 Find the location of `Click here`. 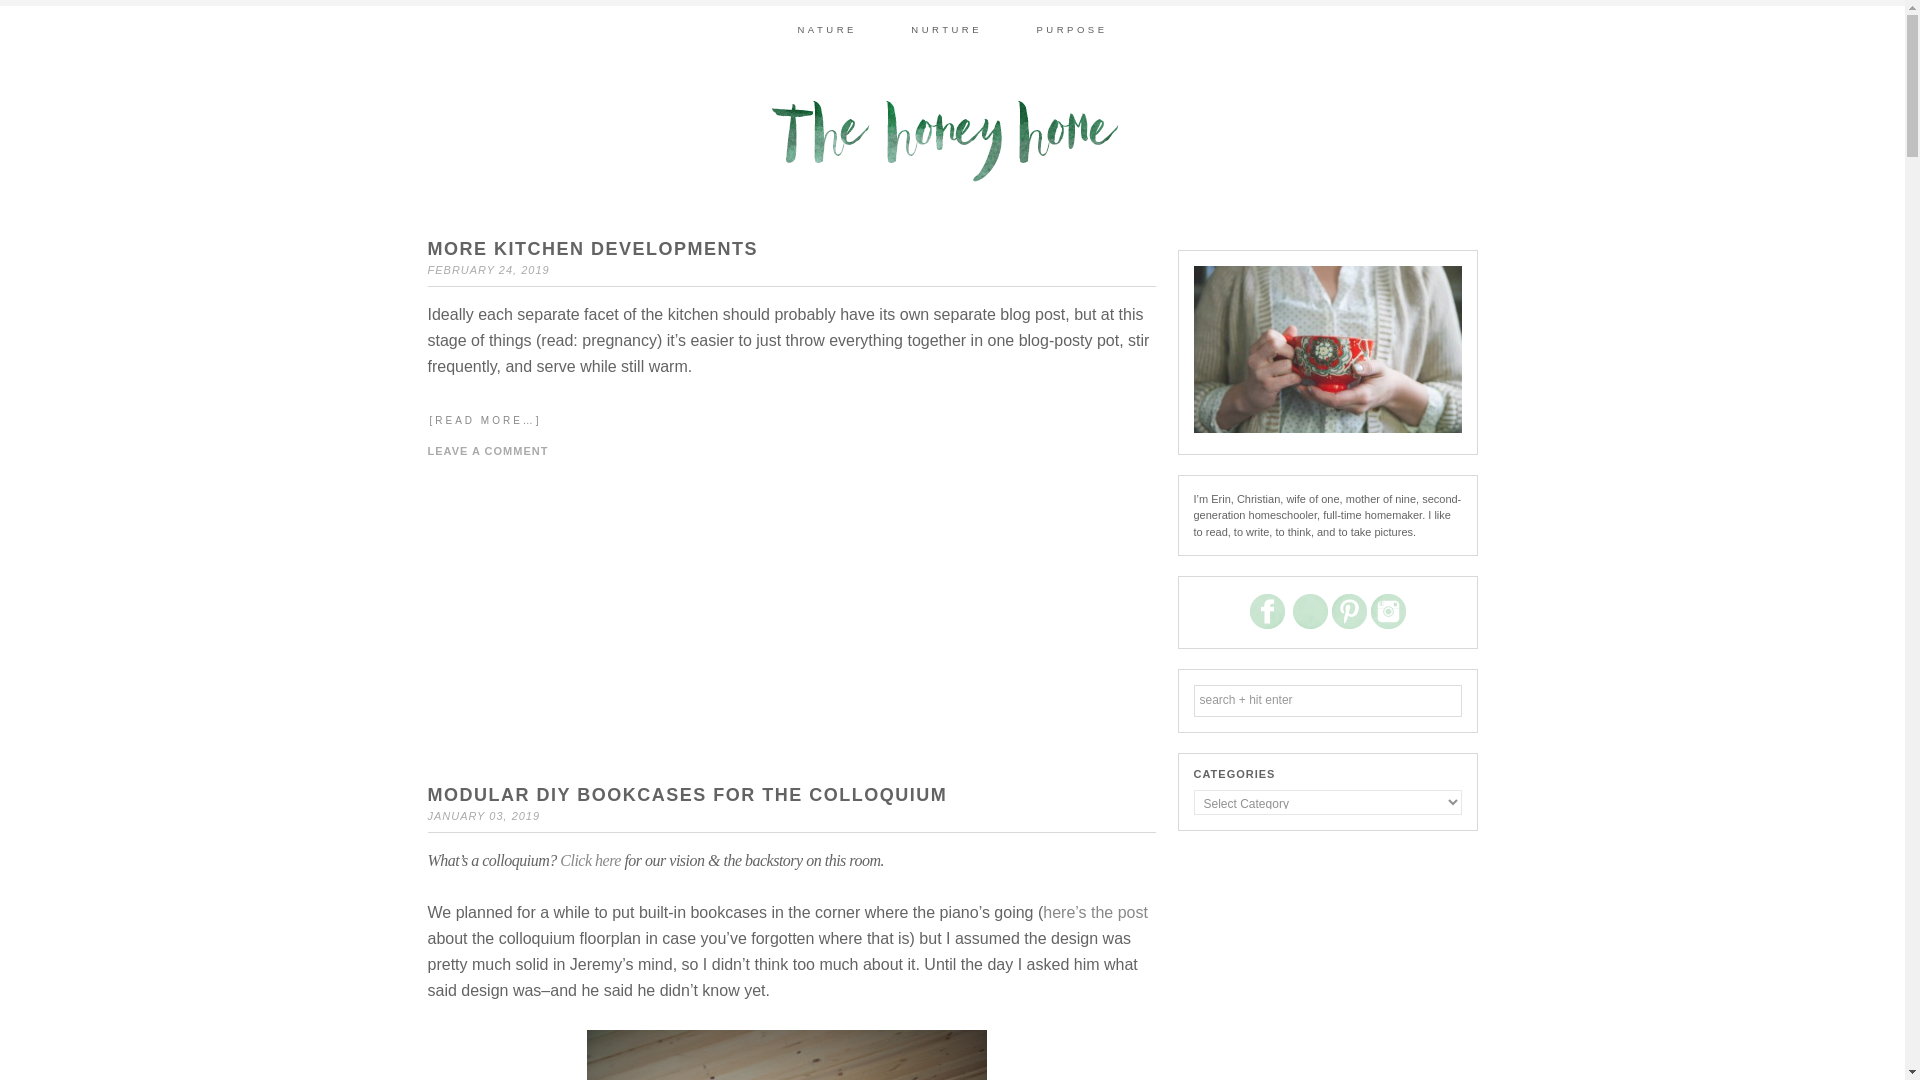

Click here is located at coordinates (590, 860).